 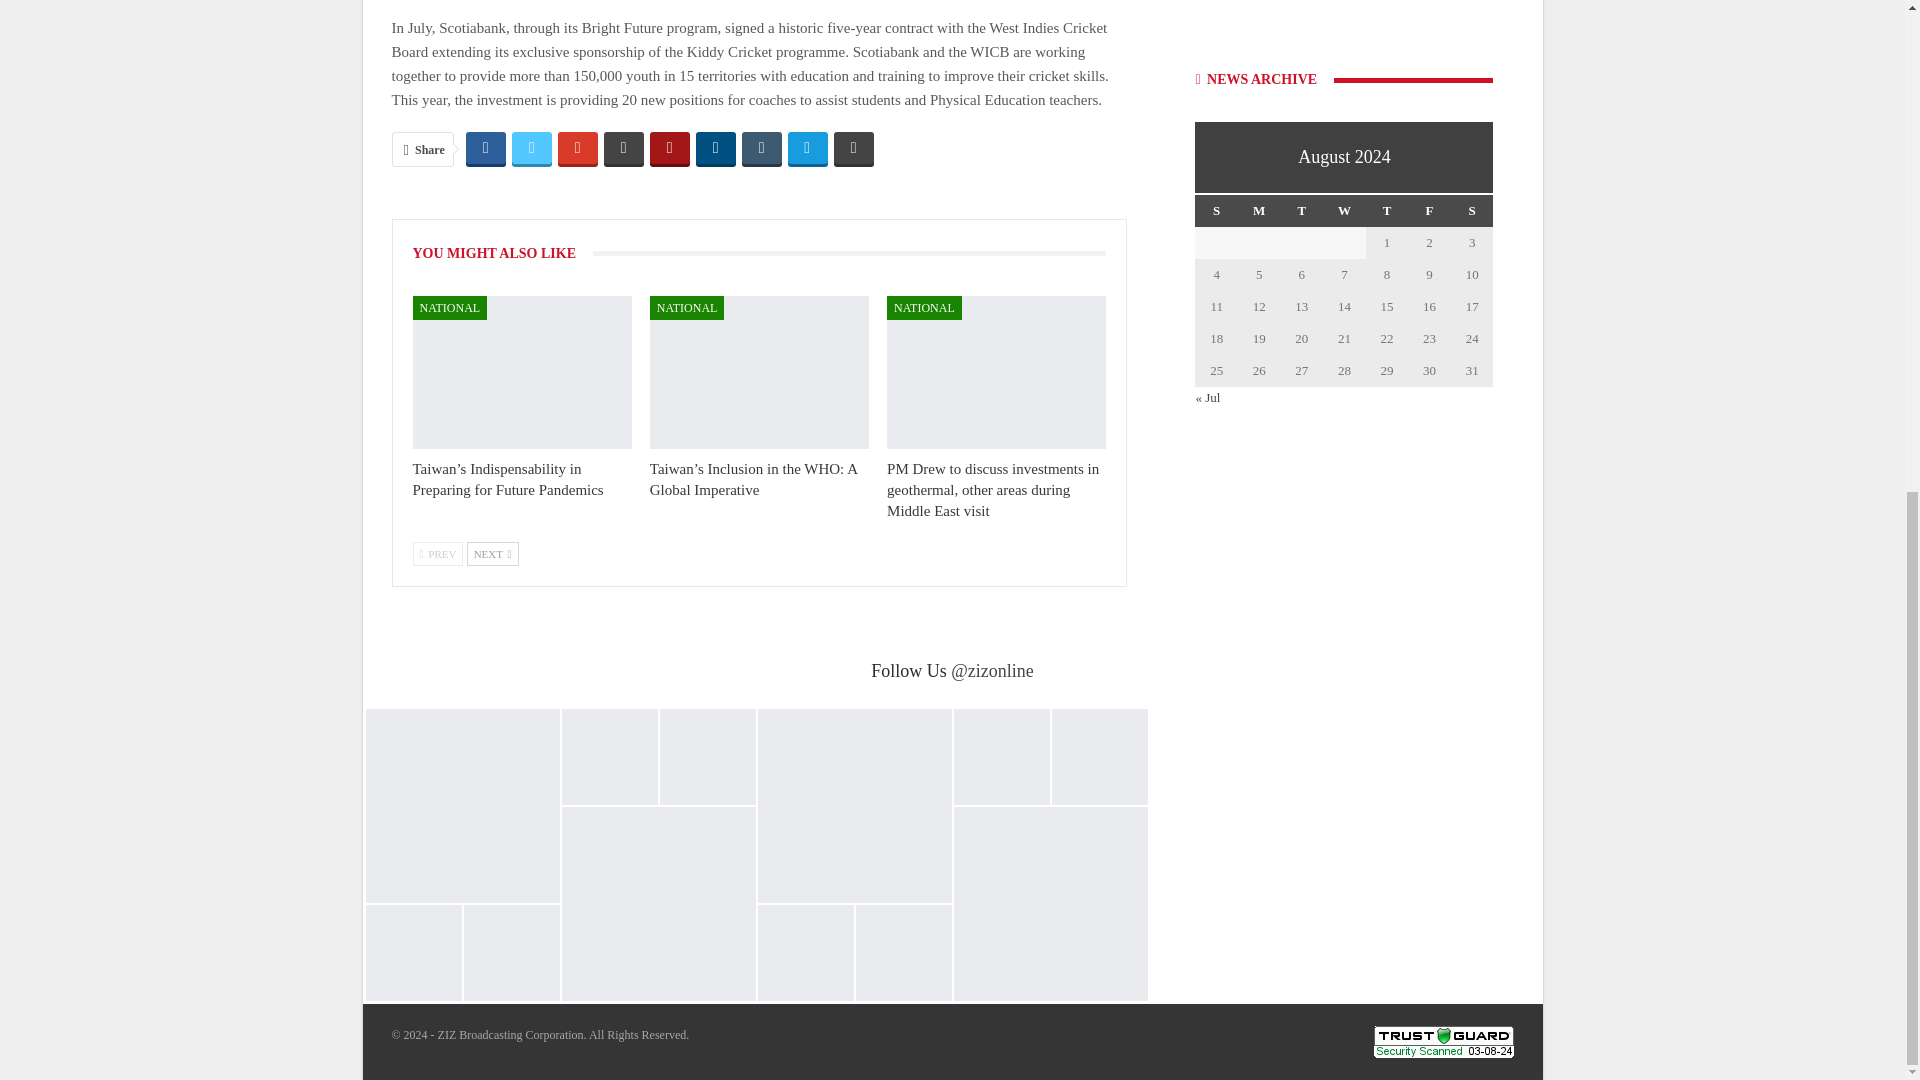 I want to click on Sunday, so click(x=1216, y=210).